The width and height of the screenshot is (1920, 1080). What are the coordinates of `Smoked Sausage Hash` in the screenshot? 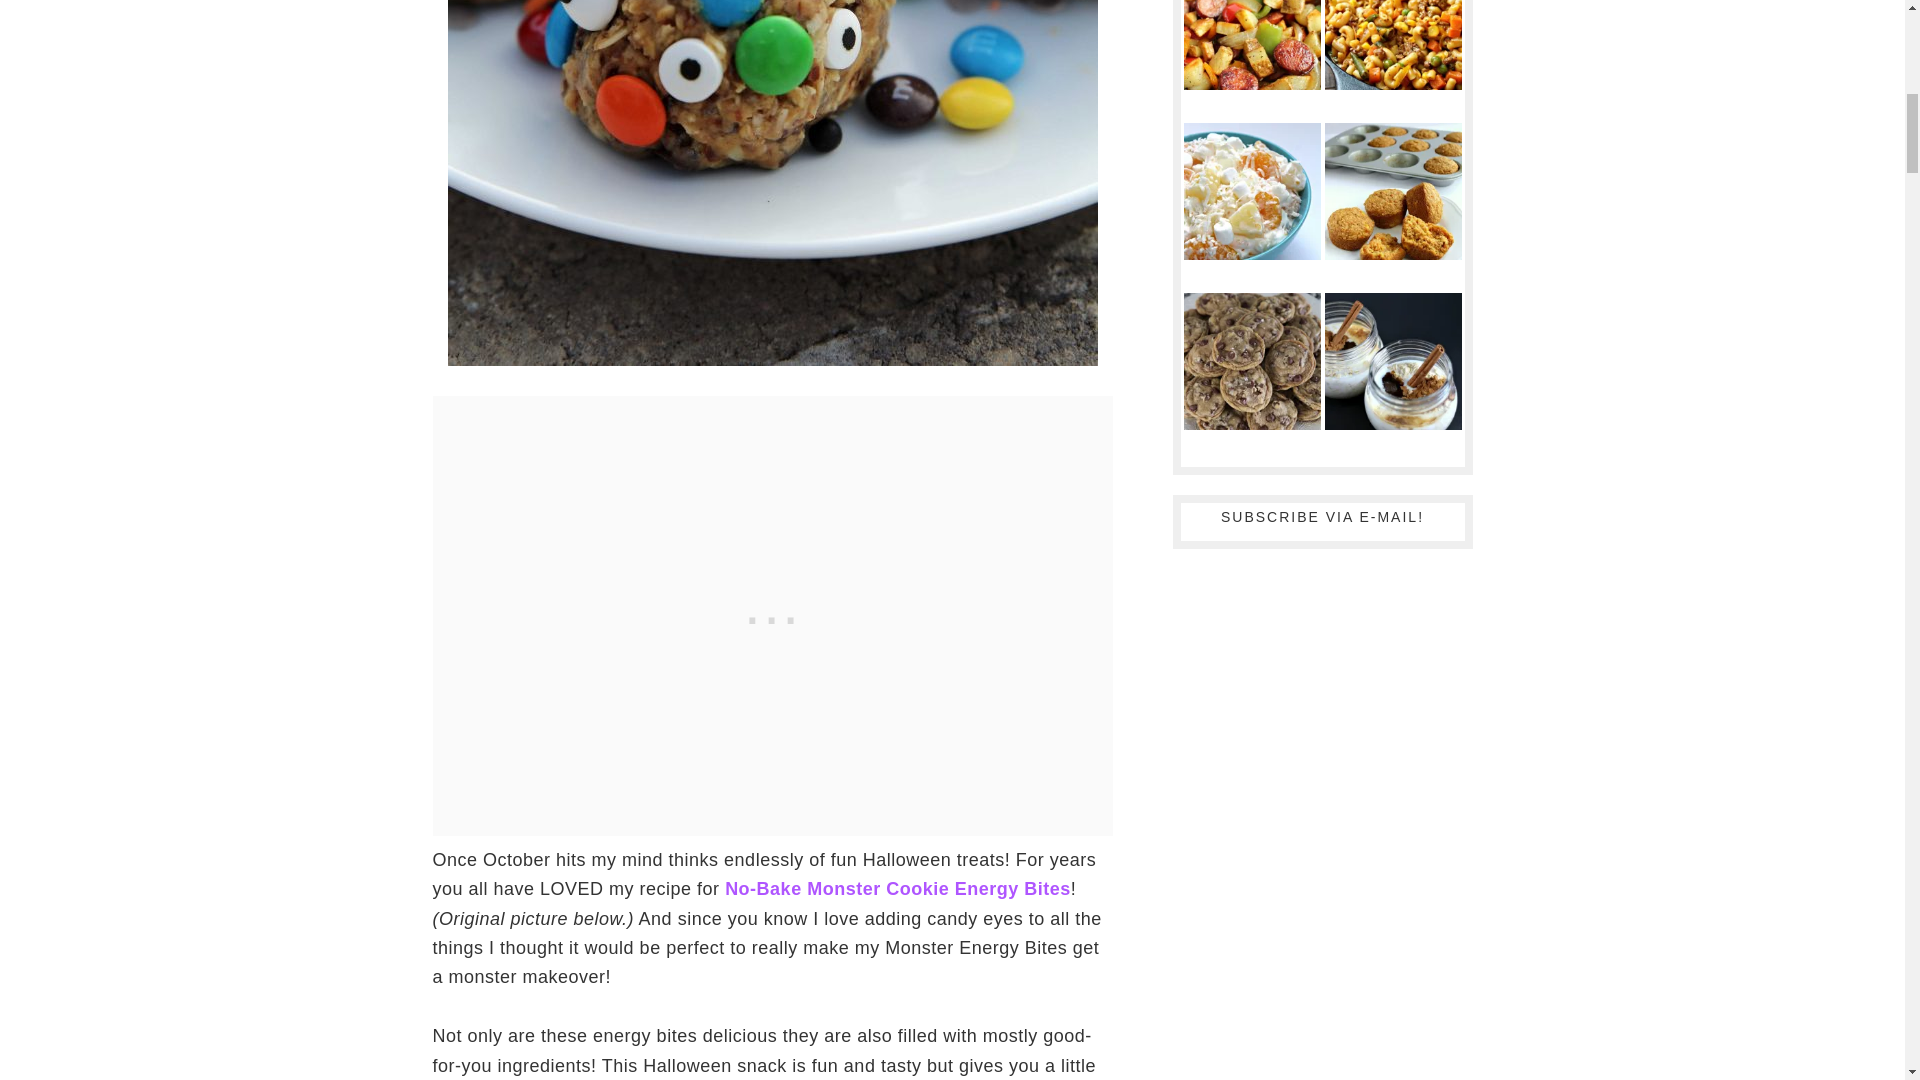 It's located at (1252, 59).